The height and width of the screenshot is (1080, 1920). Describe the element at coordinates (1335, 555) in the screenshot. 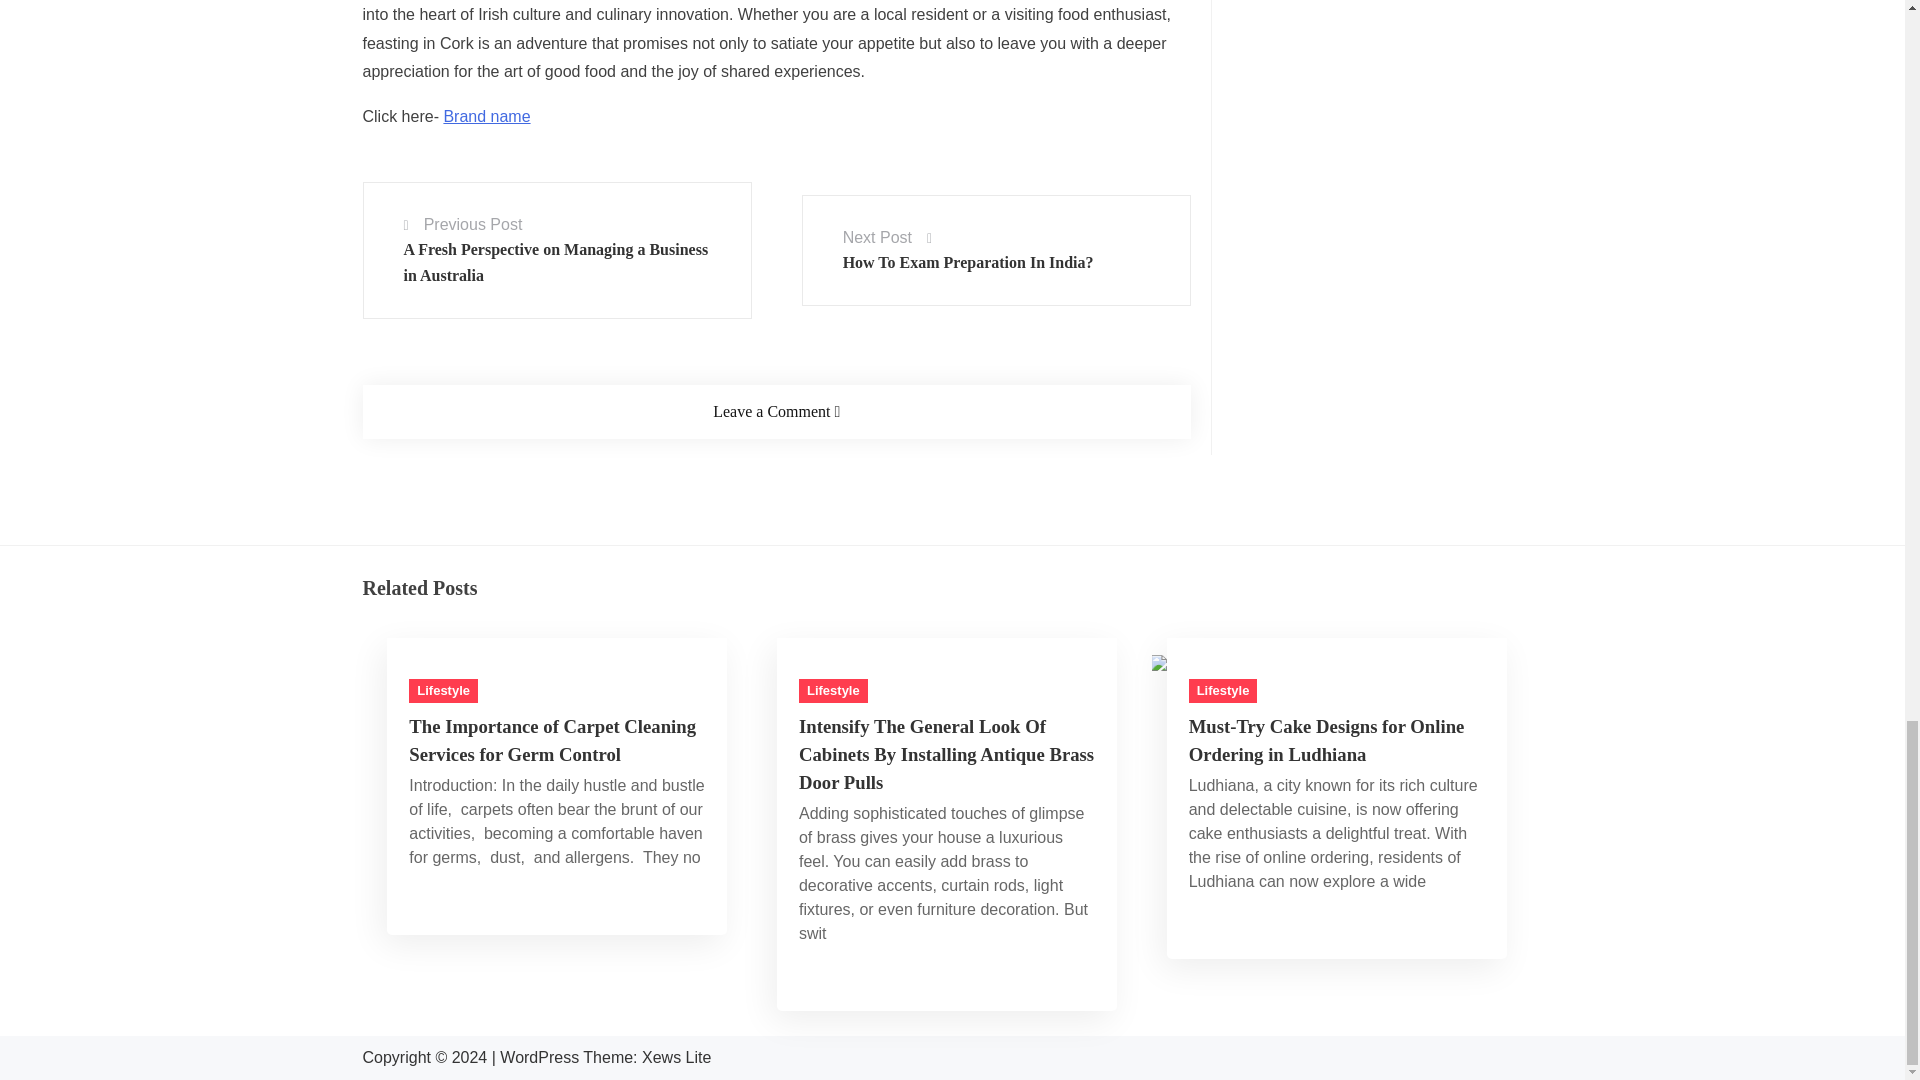

I see `Must-Try Cake Designs for Online Ordering in Ludhiana` at that location.